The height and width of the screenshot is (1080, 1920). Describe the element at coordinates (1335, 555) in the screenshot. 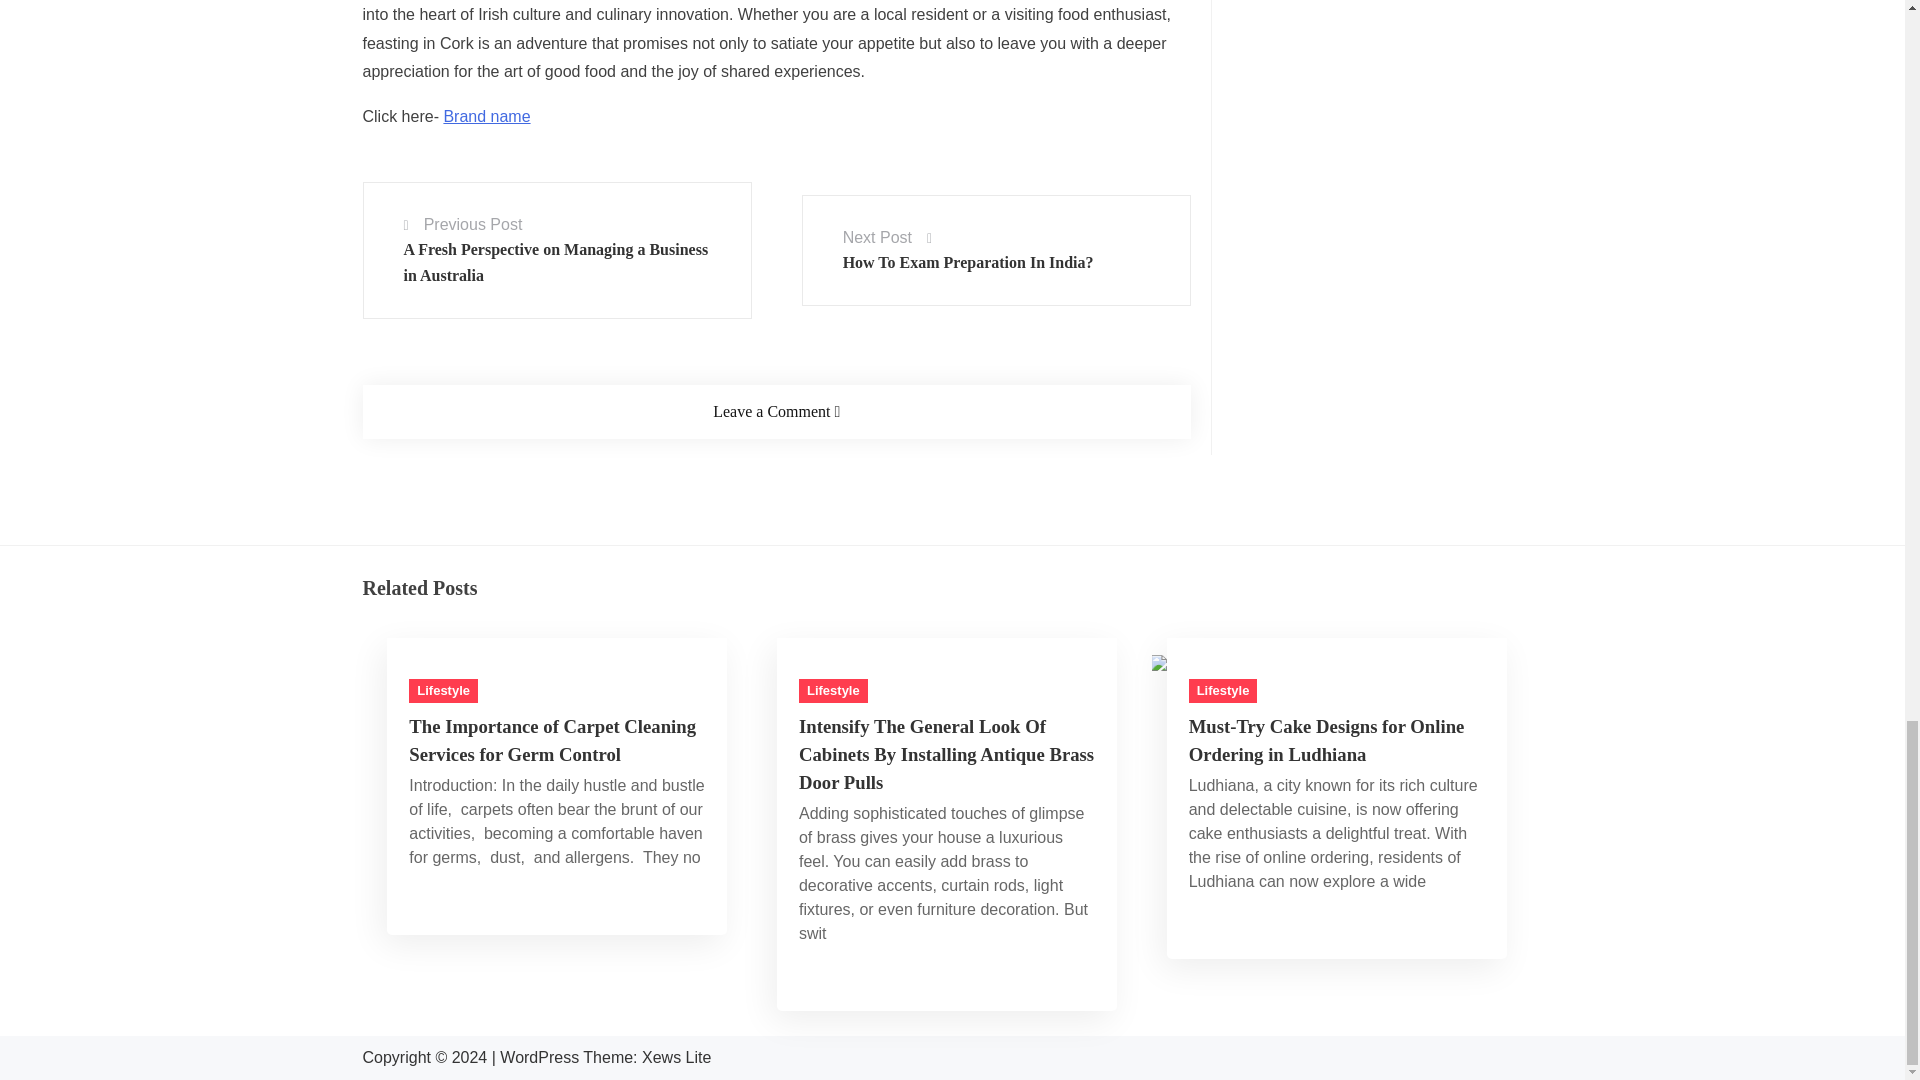

I see `Must-Try Cake Designs for Online Ordering in Ludhiana` at that location.